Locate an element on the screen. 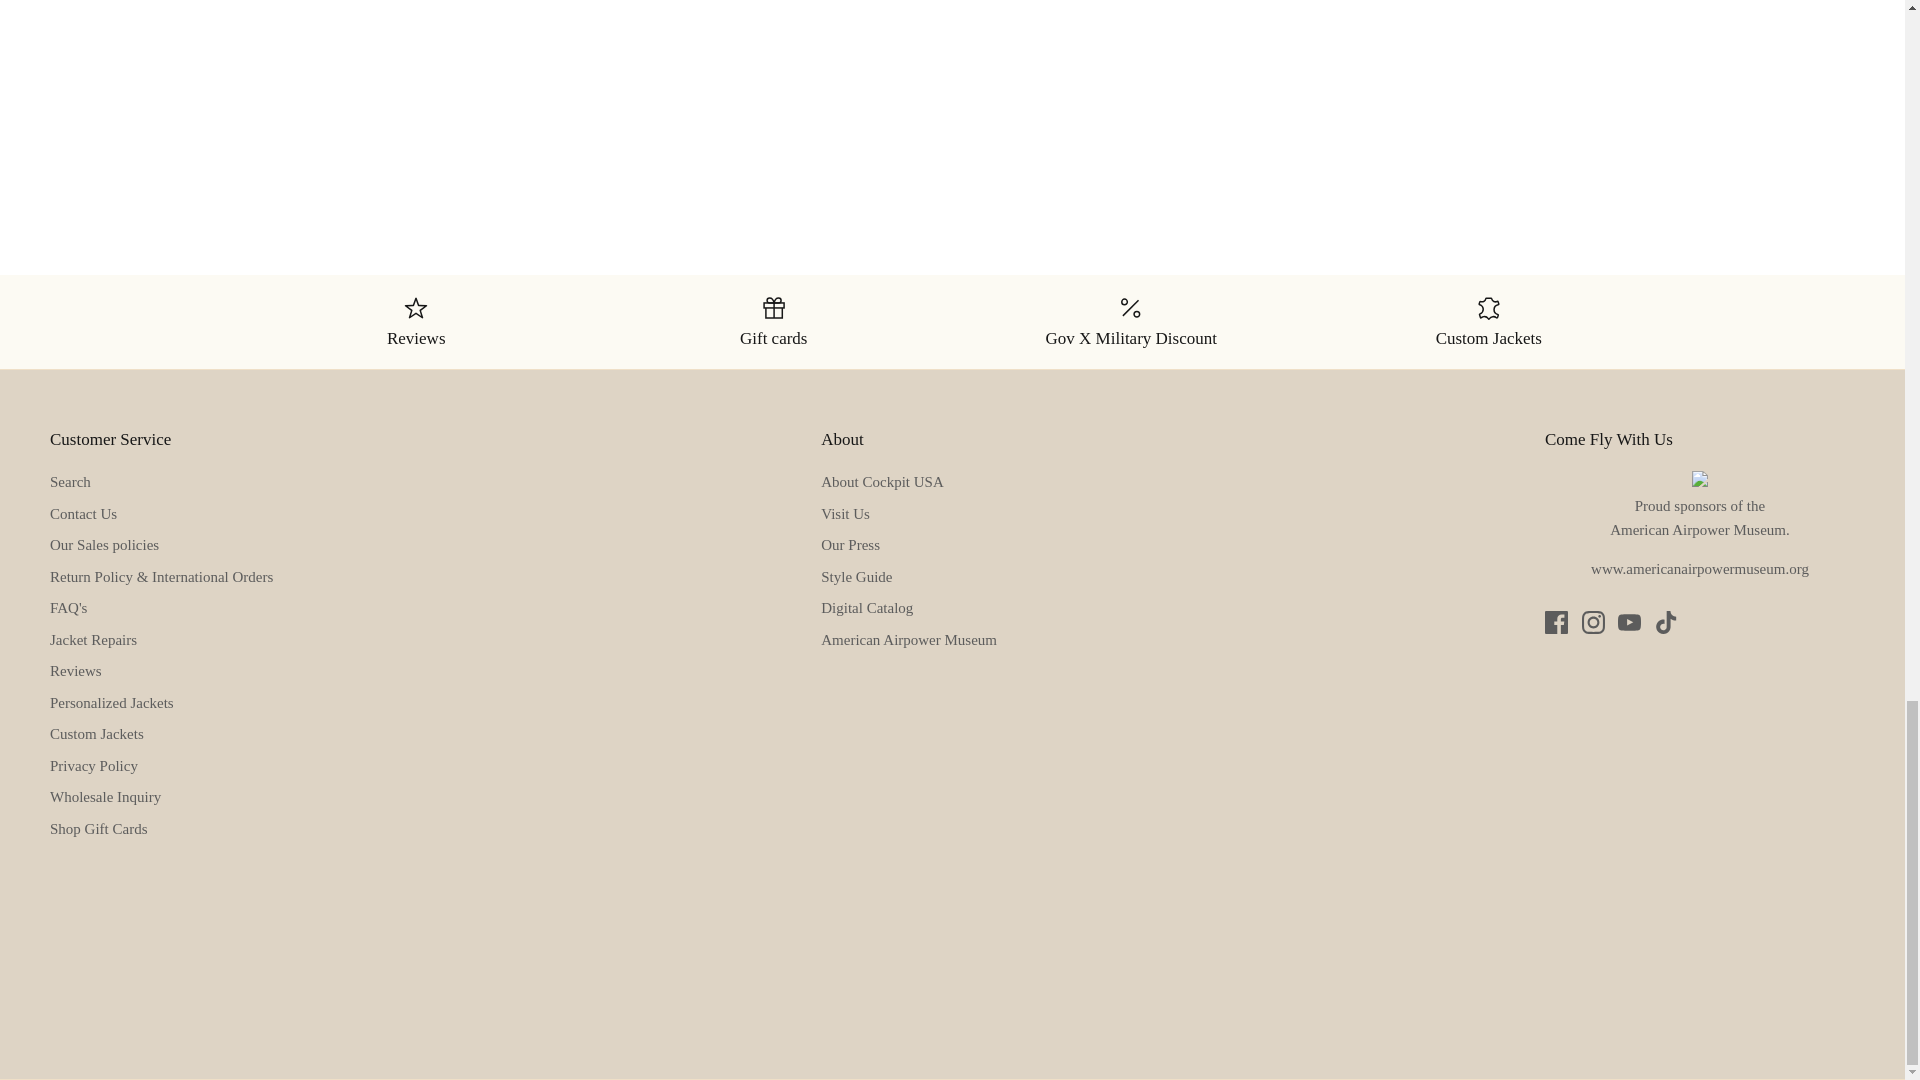 The width and height of the screenshot is (1920, 1080). Youtube is located at coordinates (1630, 622).